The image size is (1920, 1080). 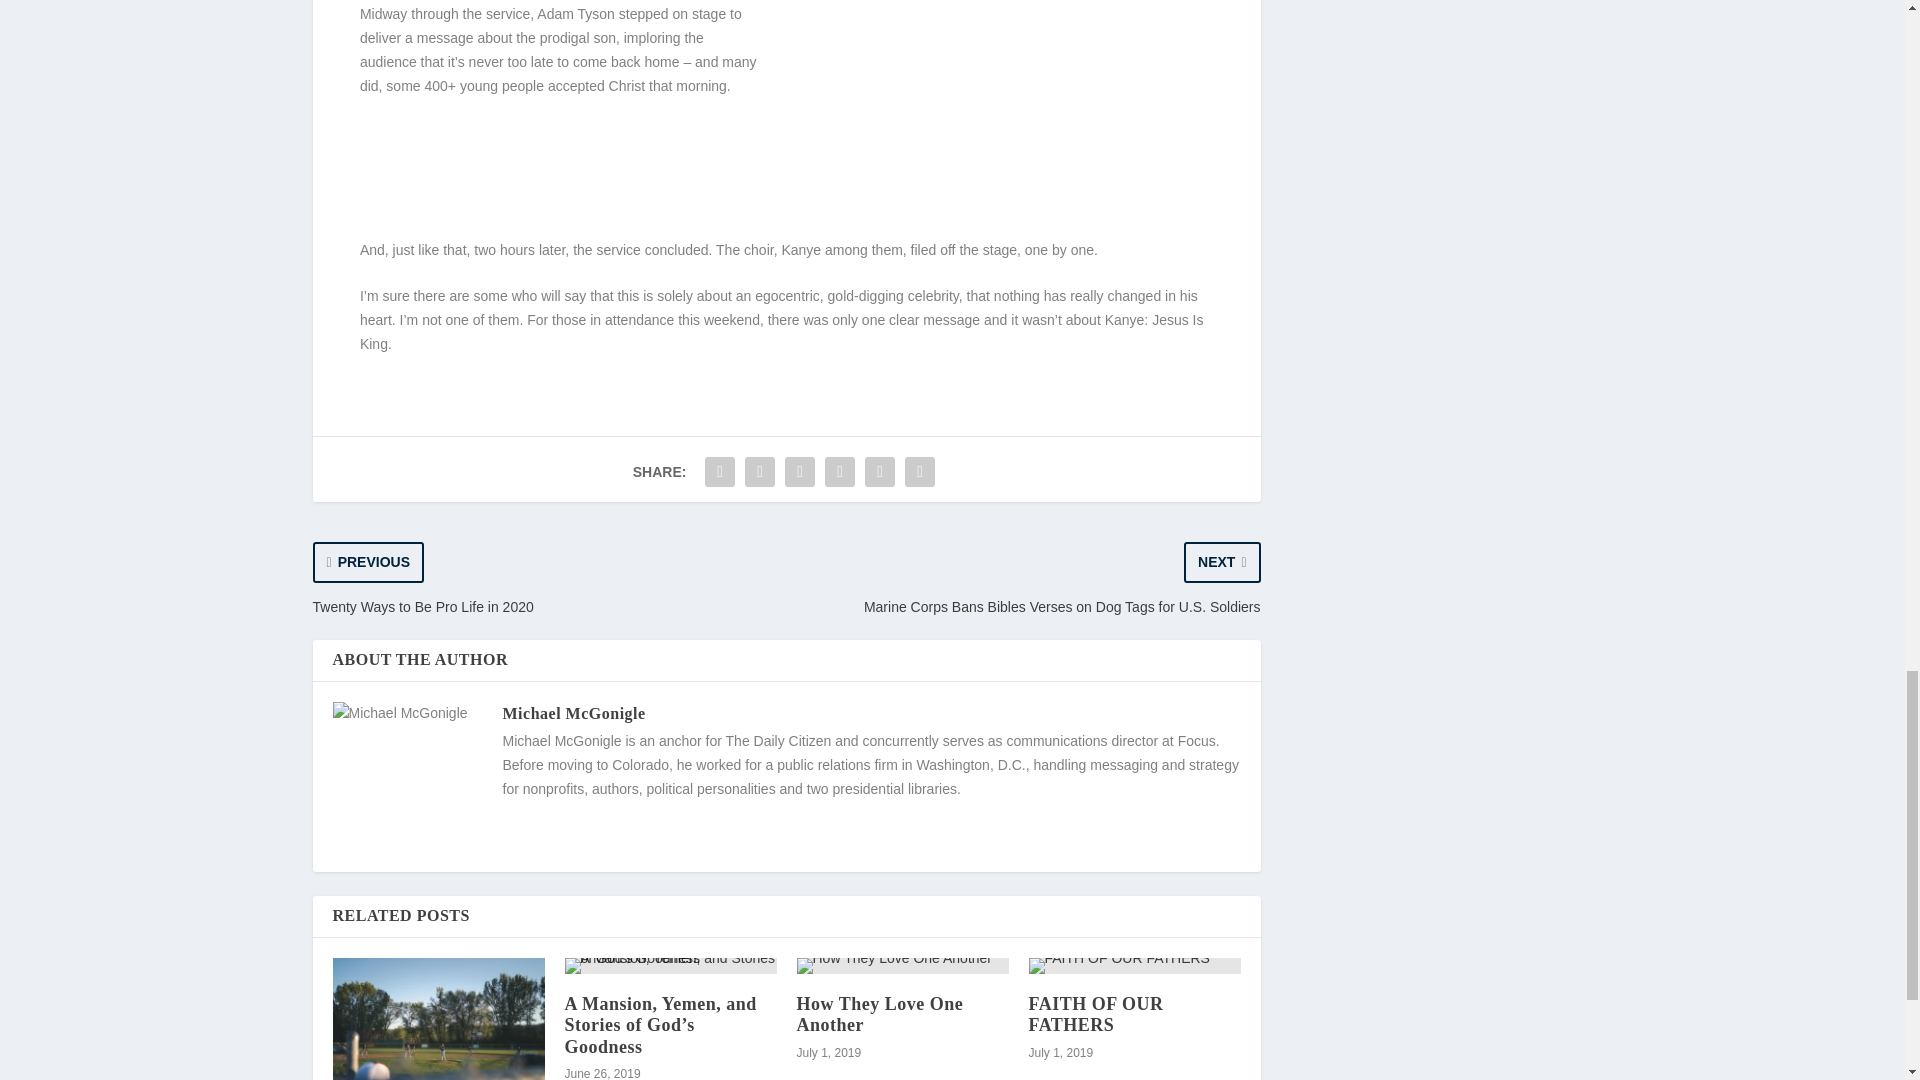 What do you see at coordinates (1134, 966) in the screenshot?
I see `FAITH OF OUR FATHERS` at bounding box center [1134, 966].